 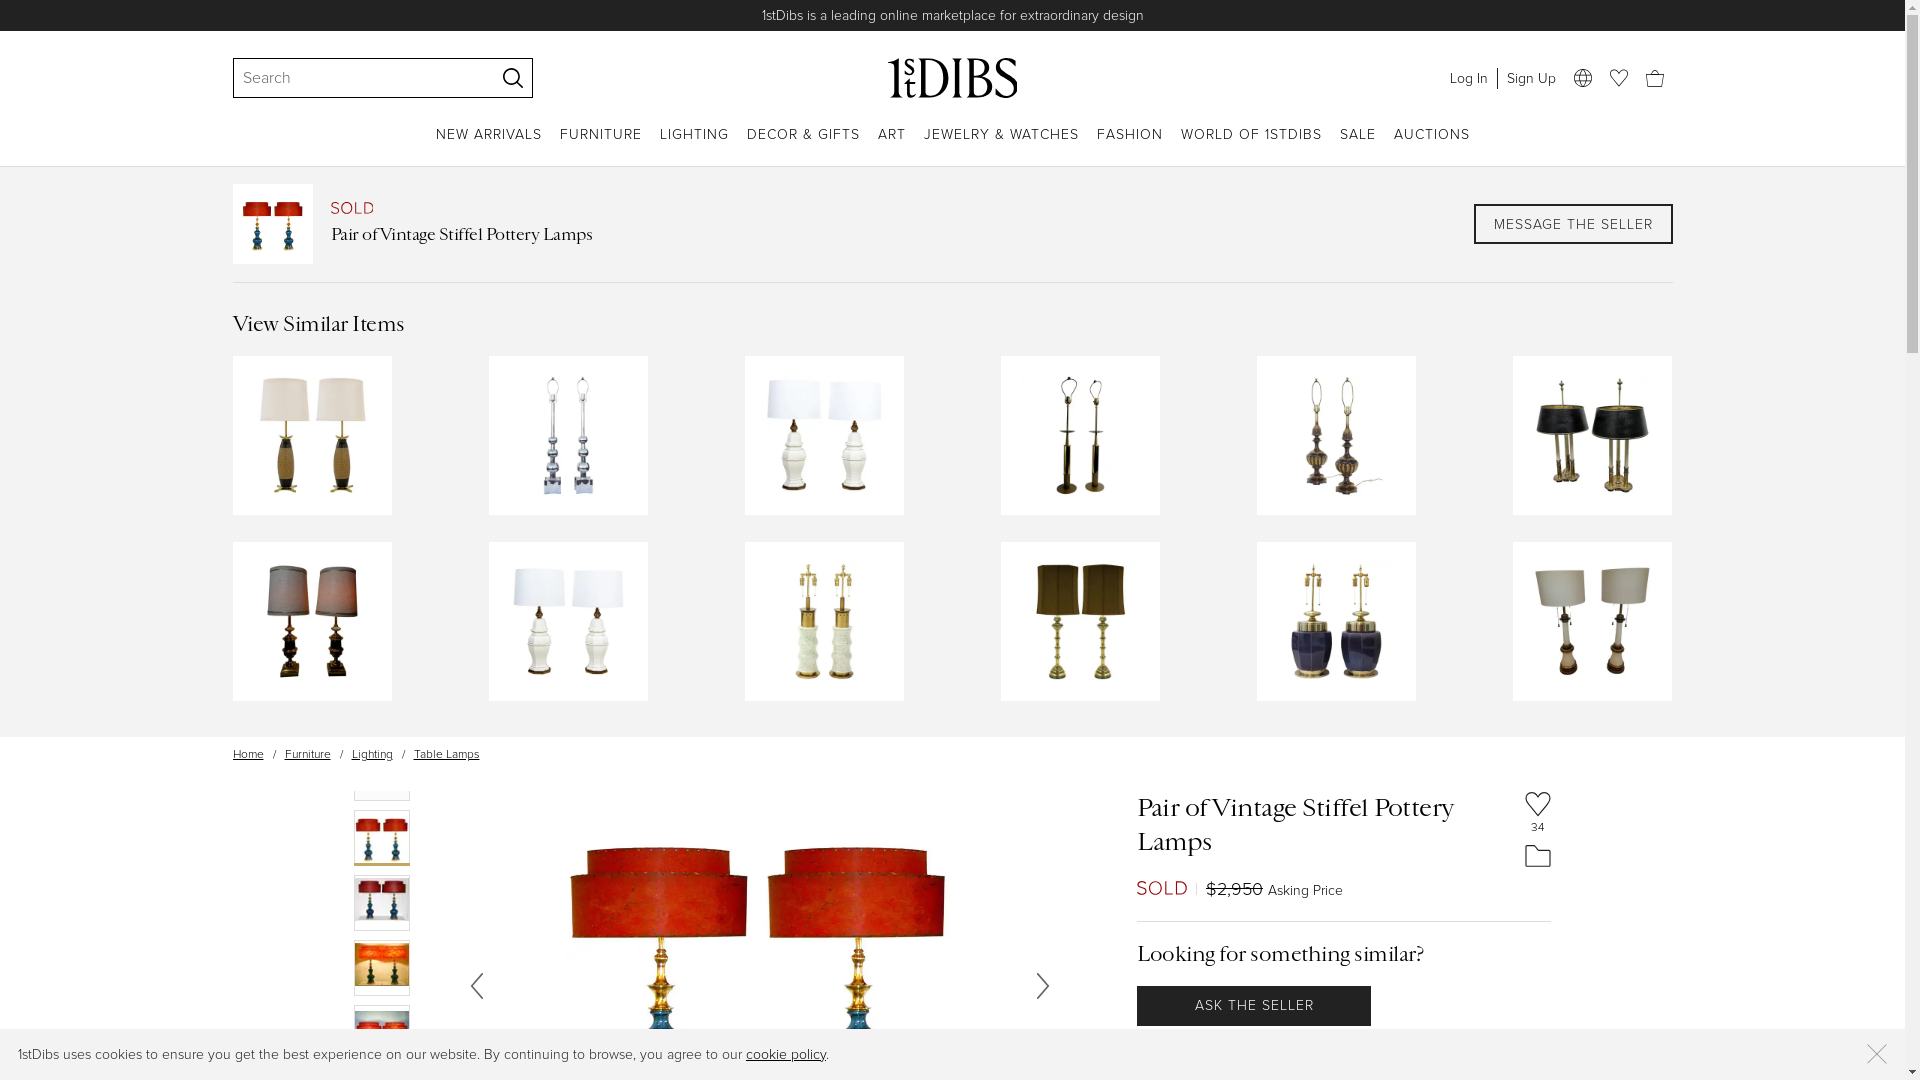 What do you see at coordinates (1250, 146) in the screenshot?
I see `WORLD OF 1STDIBS` at bounding box center [1250, 146].